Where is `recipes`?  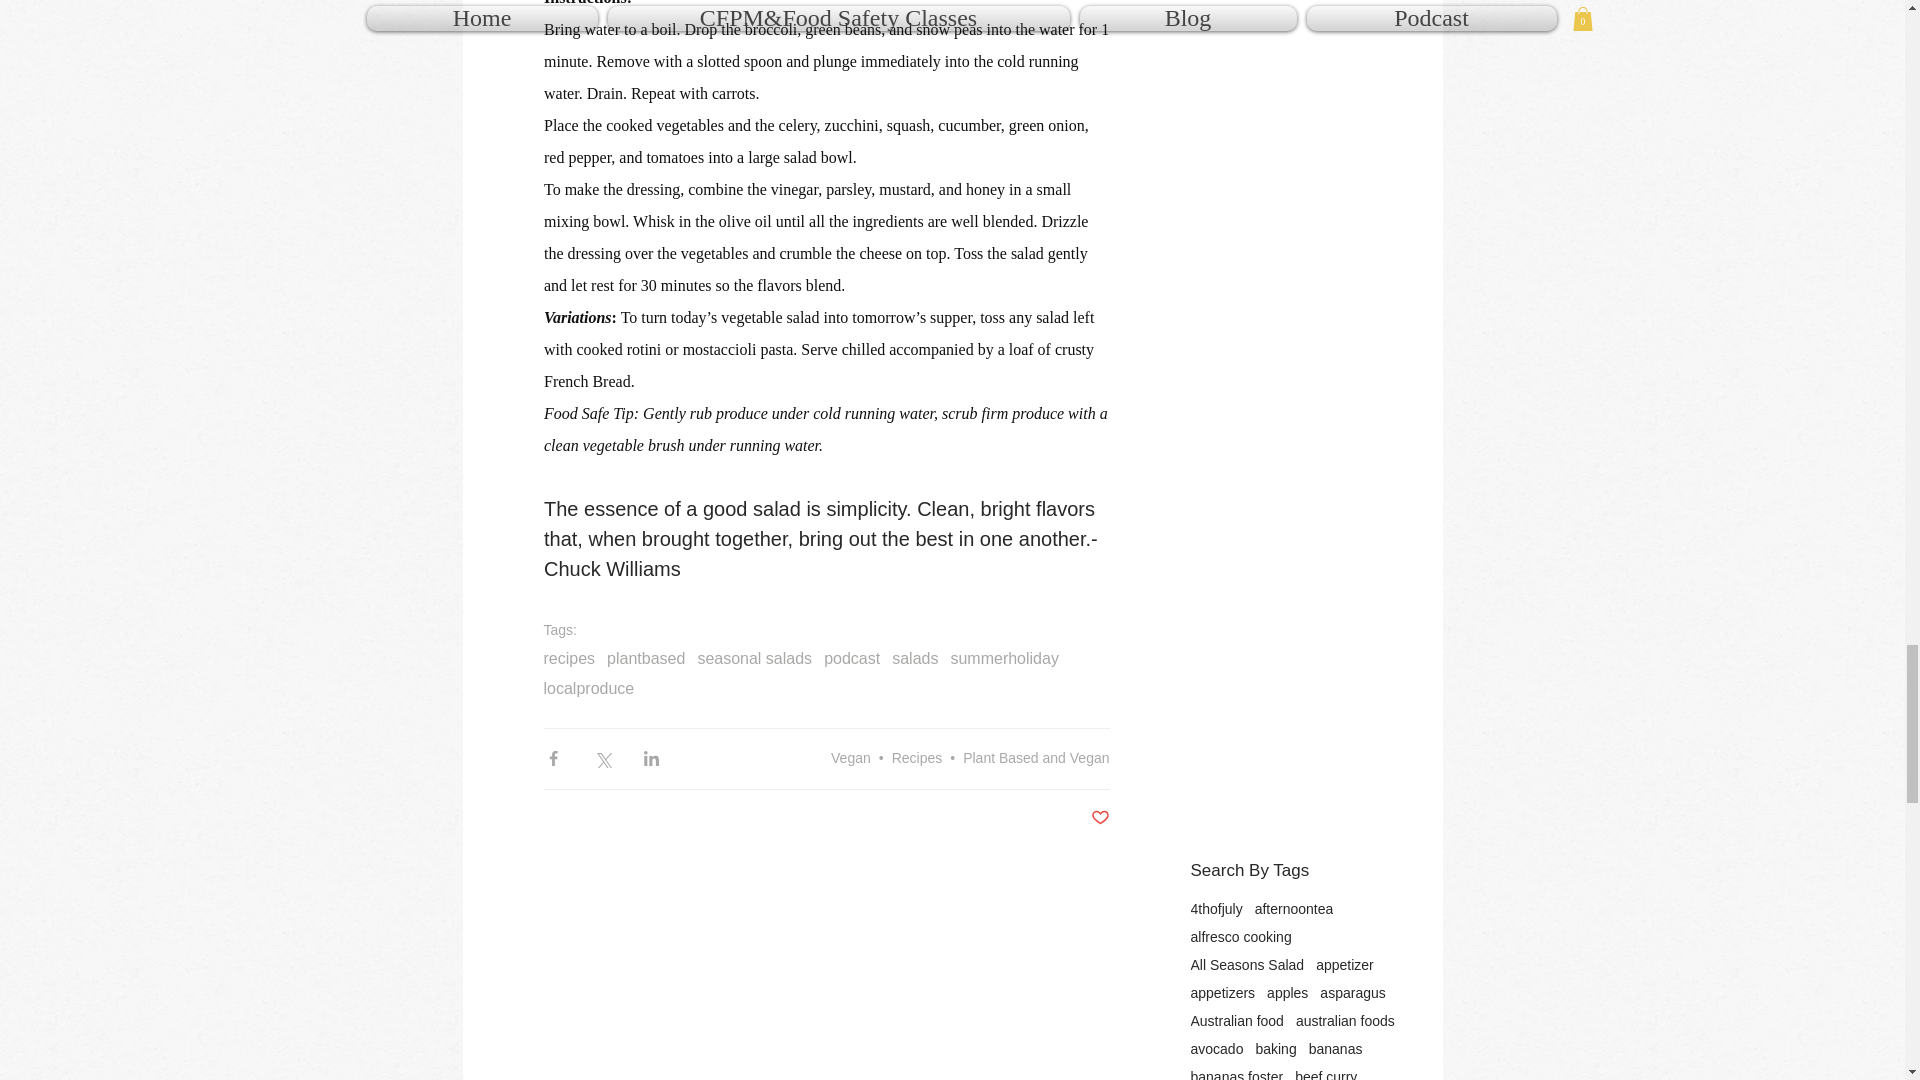 recipes is located at coordinates (569, 659).